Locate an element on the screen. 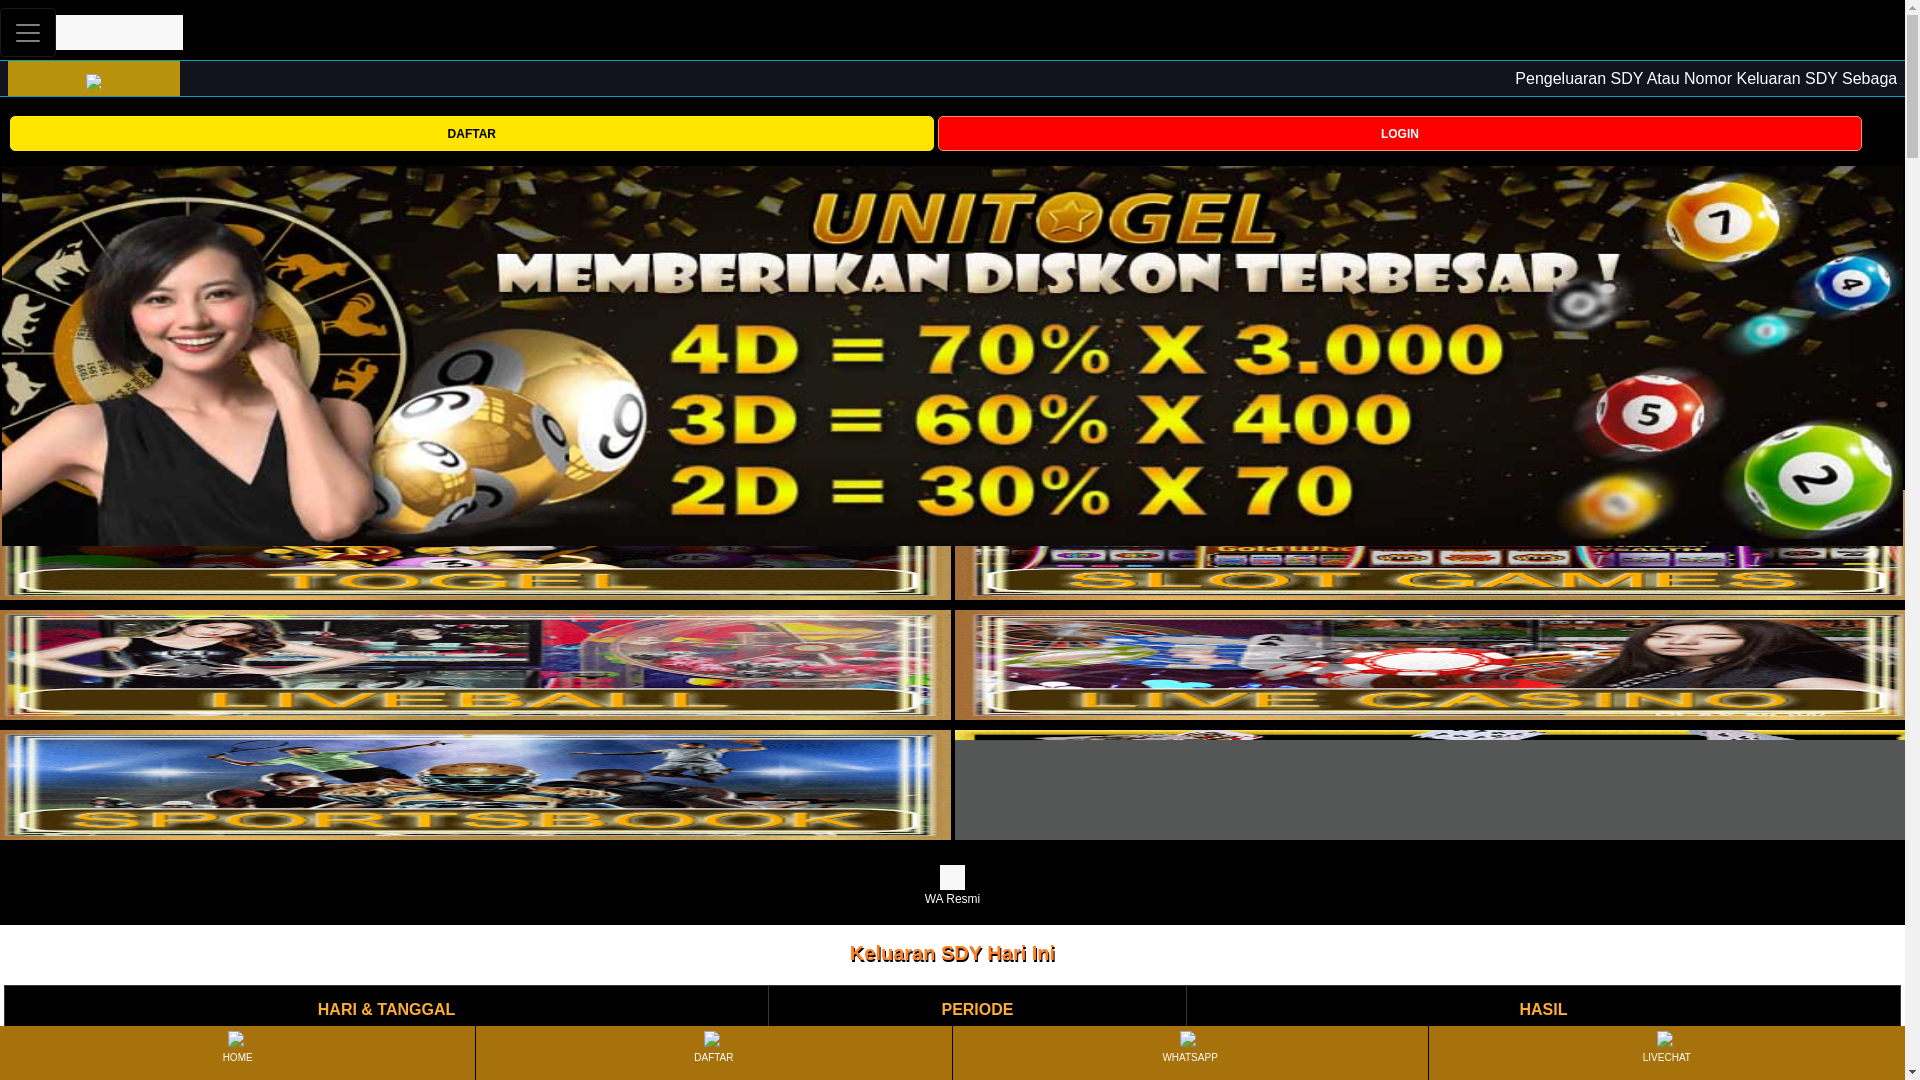 This screenshot has width=1920, height=1080. LOGIN is located at coordinates (1400, 133).